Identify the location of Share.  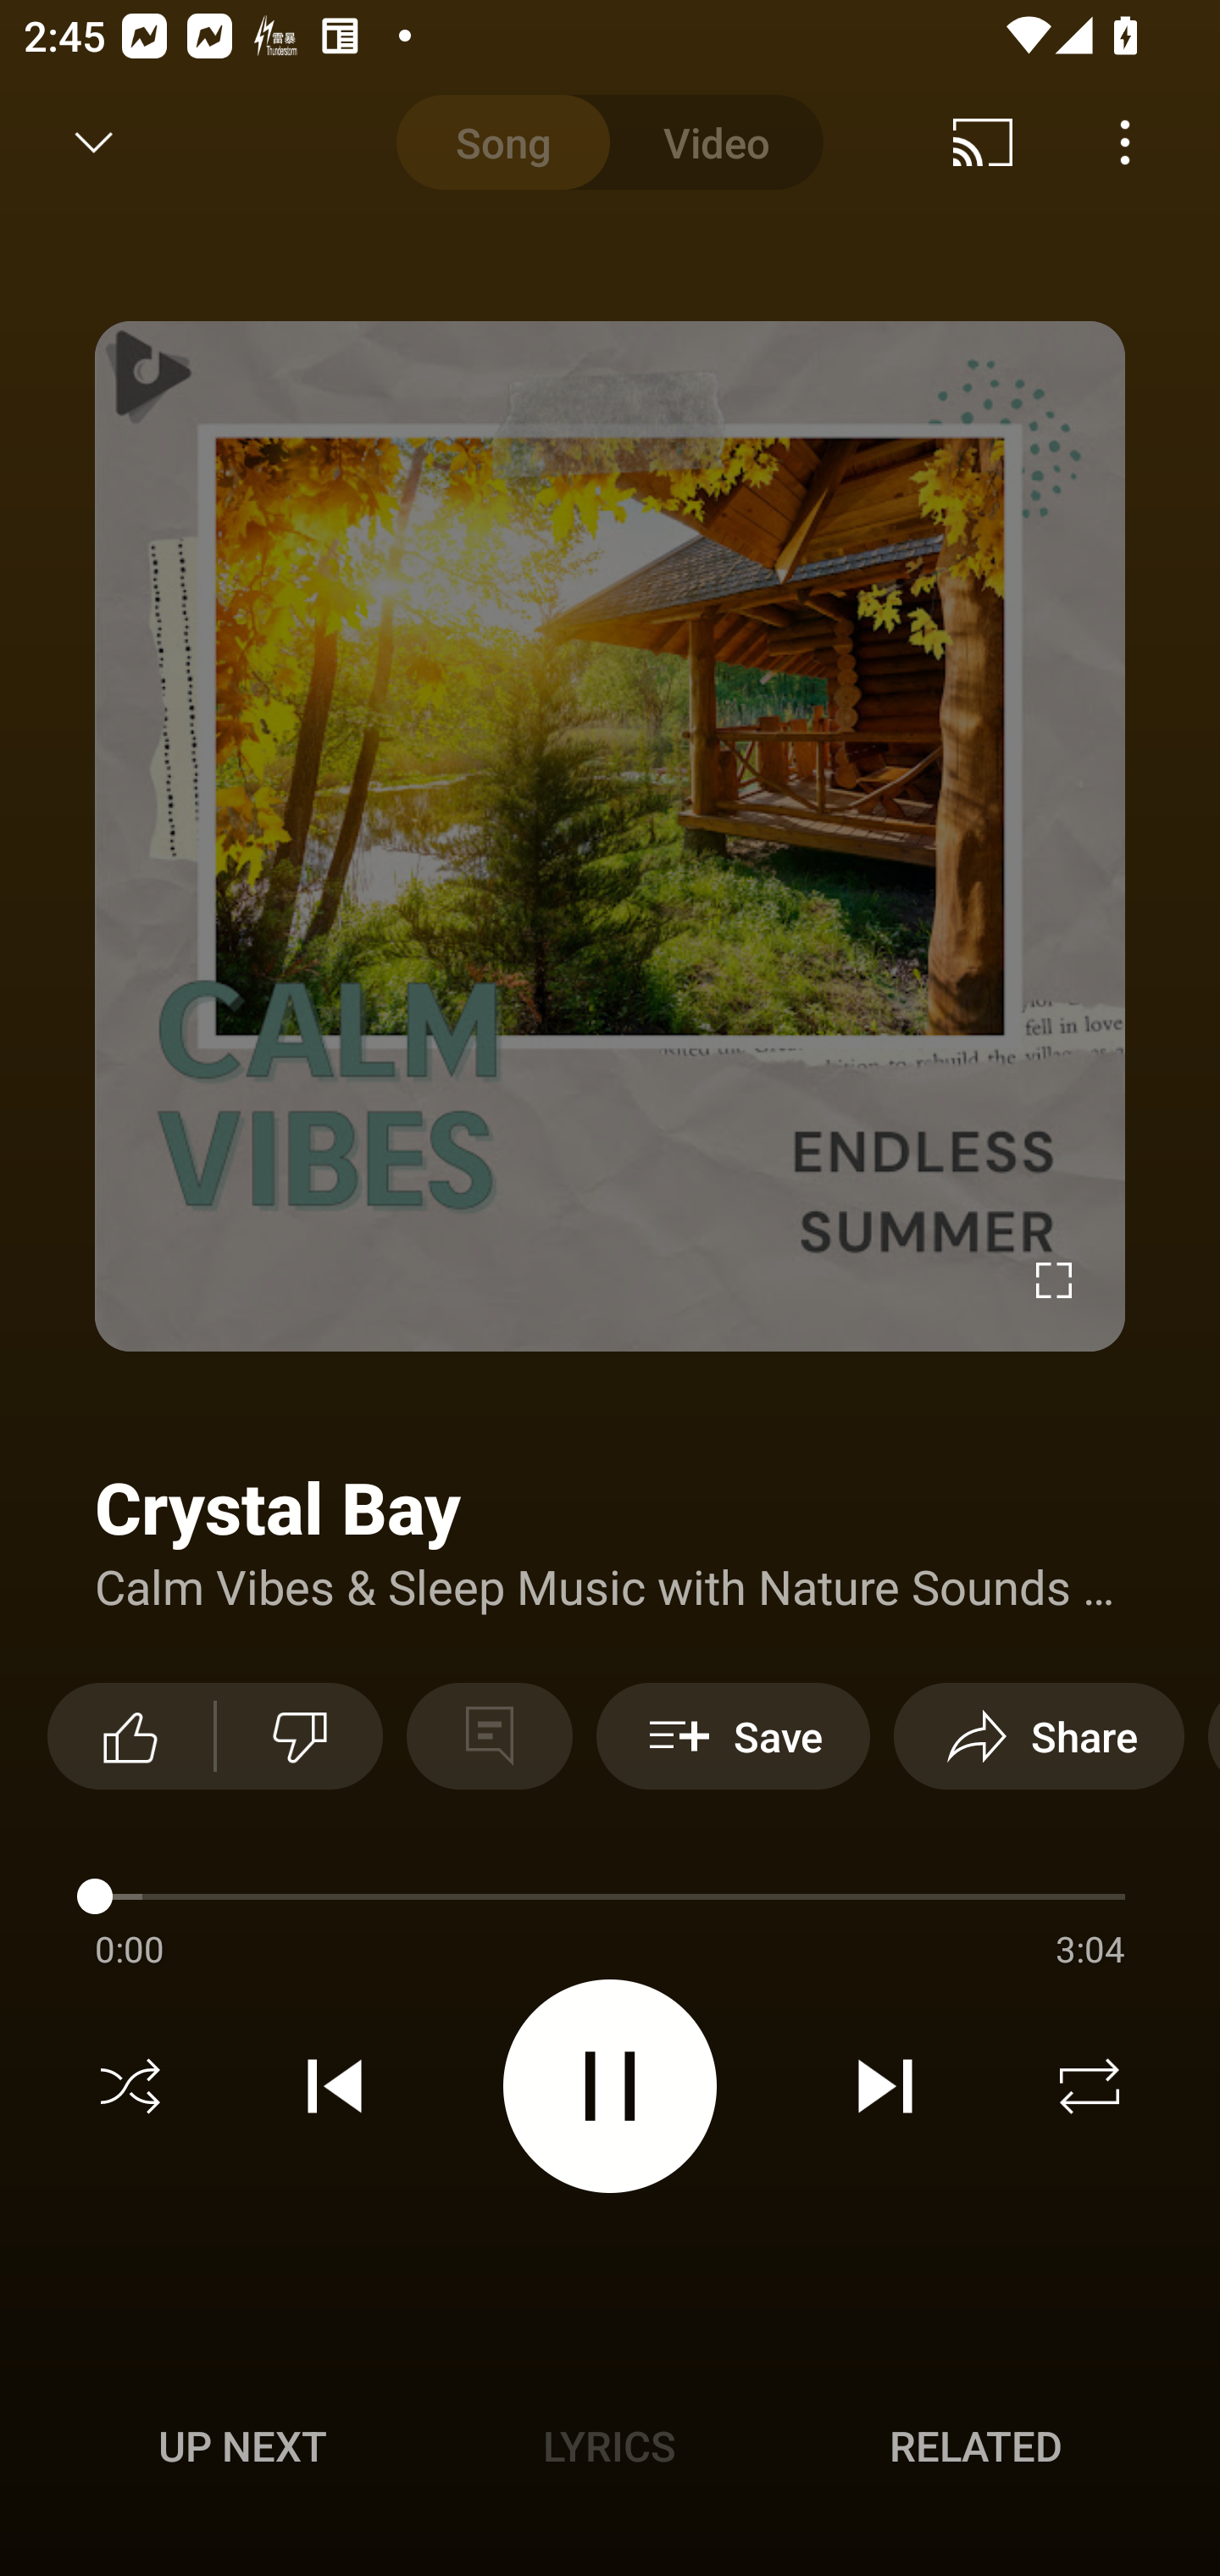
(995, 142).